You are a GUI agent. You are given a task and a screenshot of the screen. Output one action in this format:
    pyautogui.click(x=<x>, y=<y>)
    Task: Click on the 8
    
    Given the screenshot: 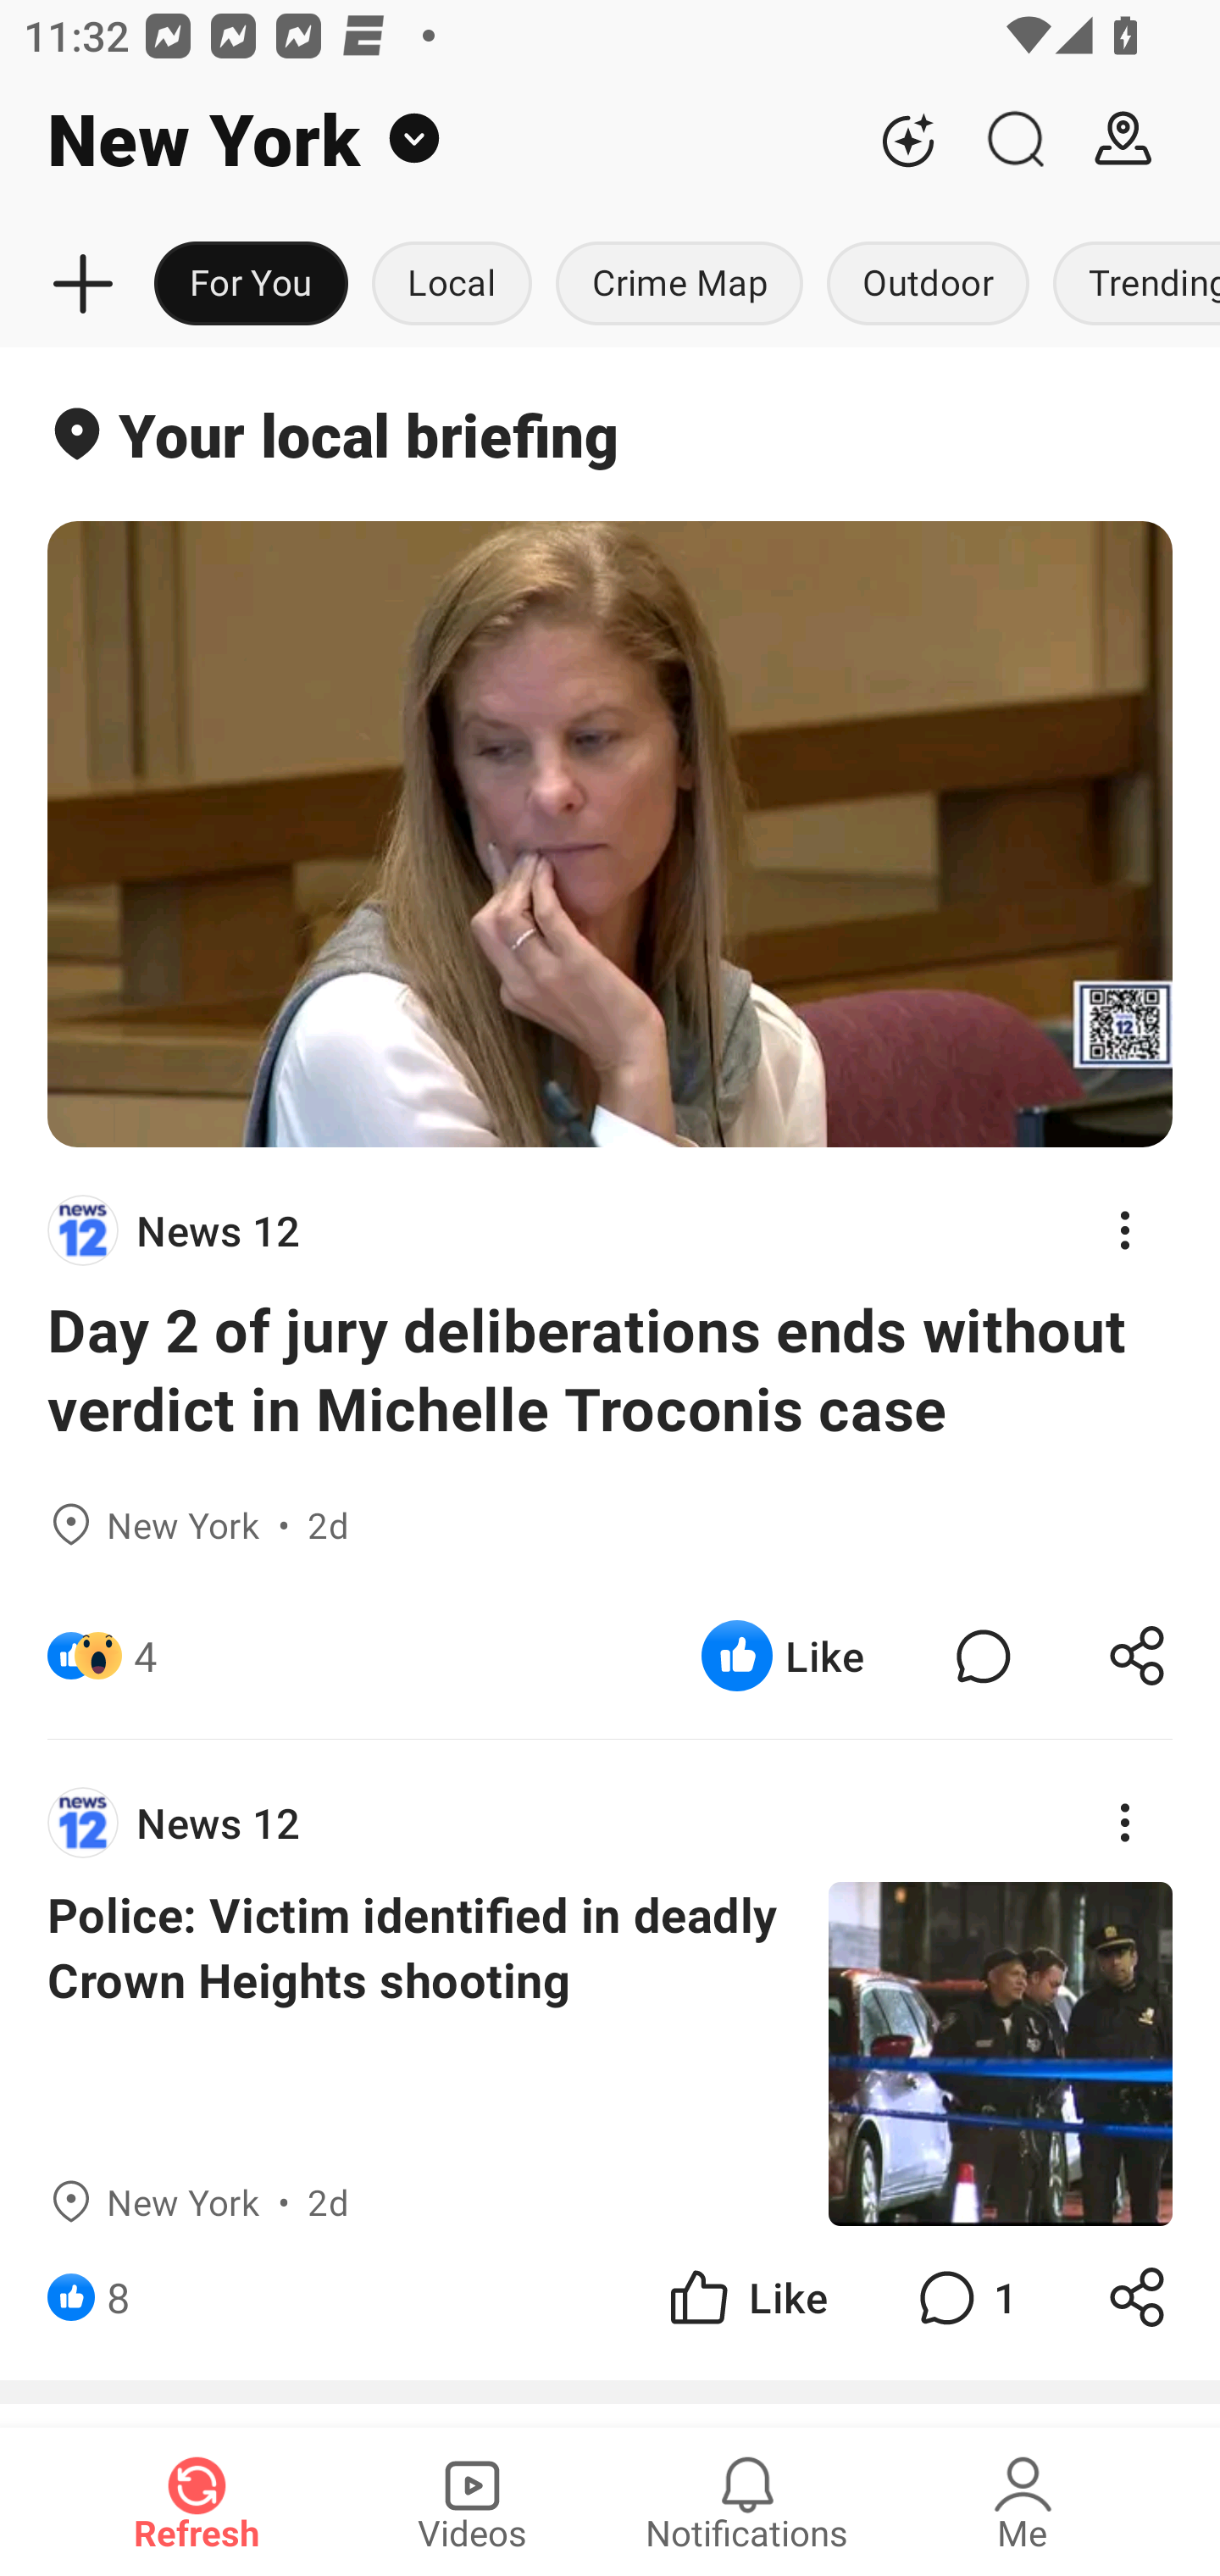 What is the action you would take?
    pyautogui.click(x=119, y=2296)
    